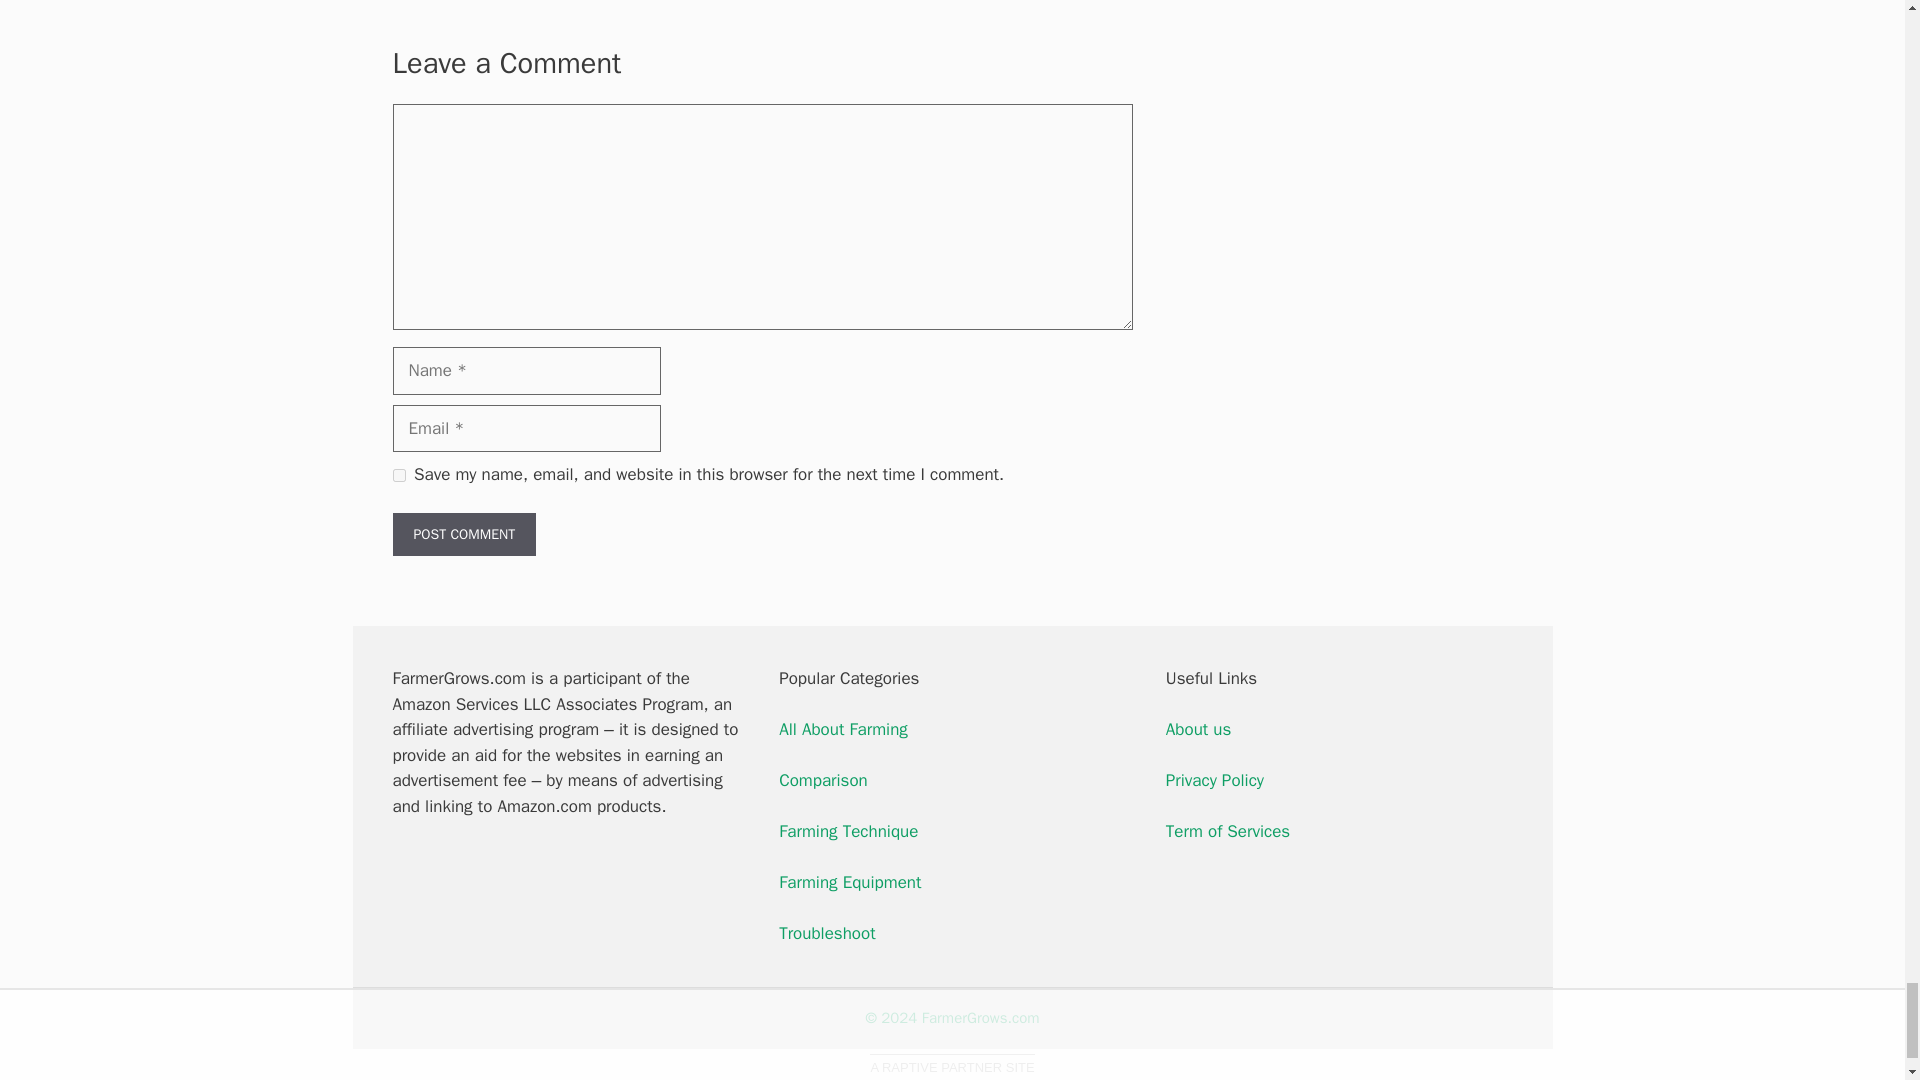 The height and width of the screenshot is (1080, 1920). What do you see at coordinates (823, 780) in the screenshot?
I see `Comparison` at bounding box center [823, 780].